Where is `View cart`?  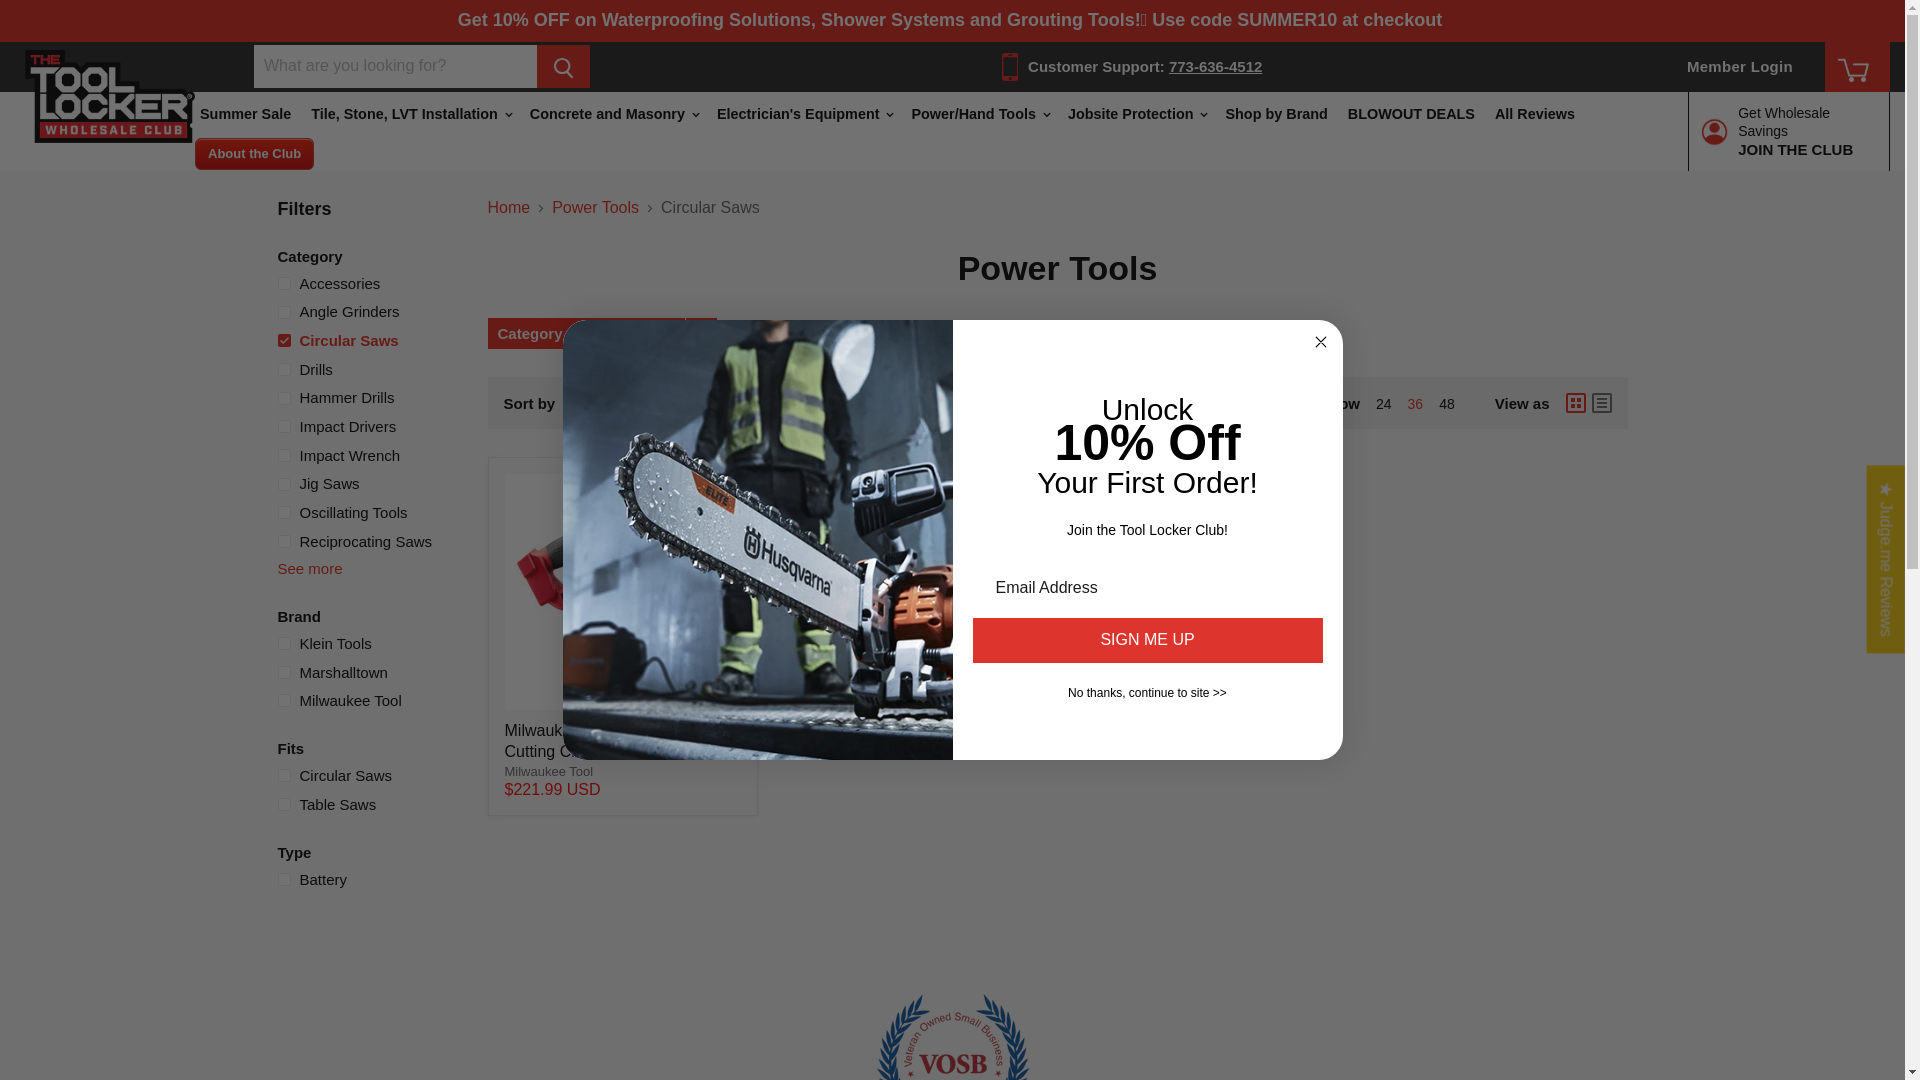 View cart is located at coordinates (1856, 74).